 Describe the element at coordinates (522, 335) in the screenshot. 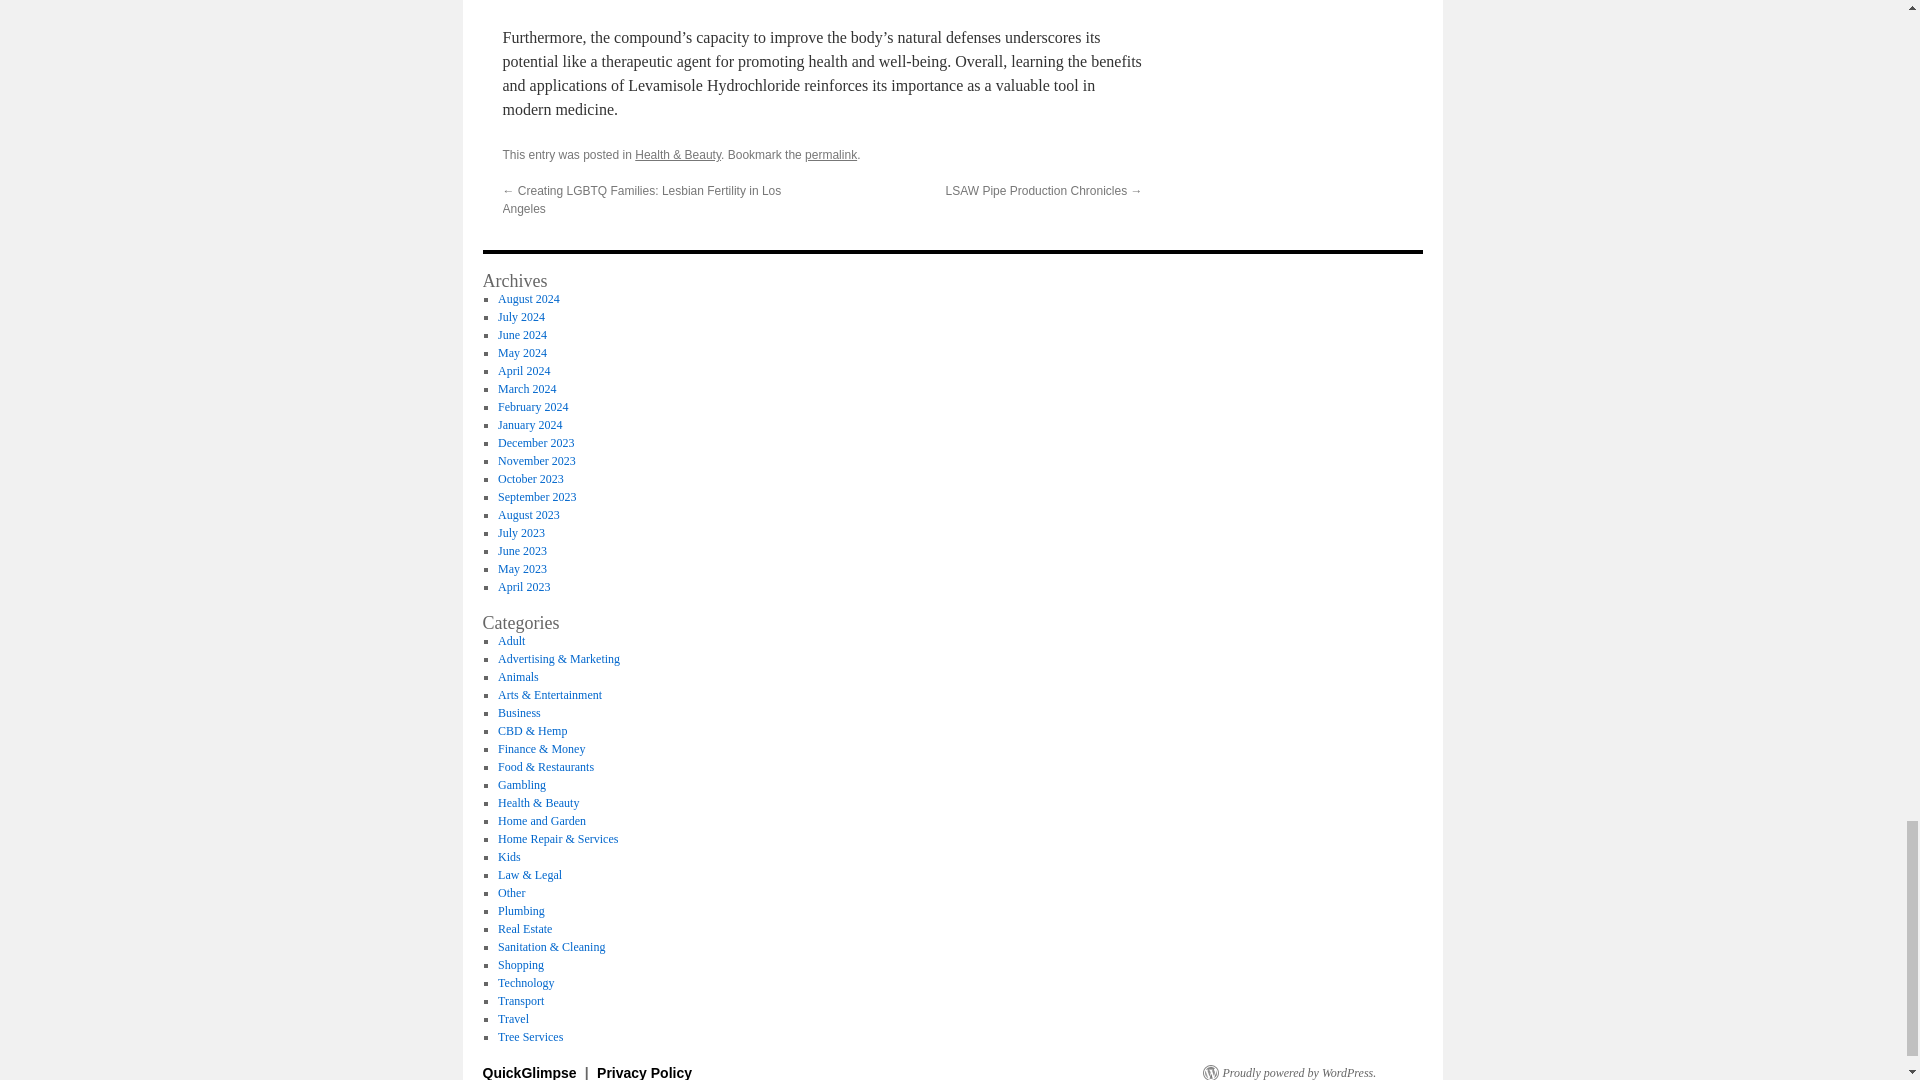

I see `June 2024` at that location.